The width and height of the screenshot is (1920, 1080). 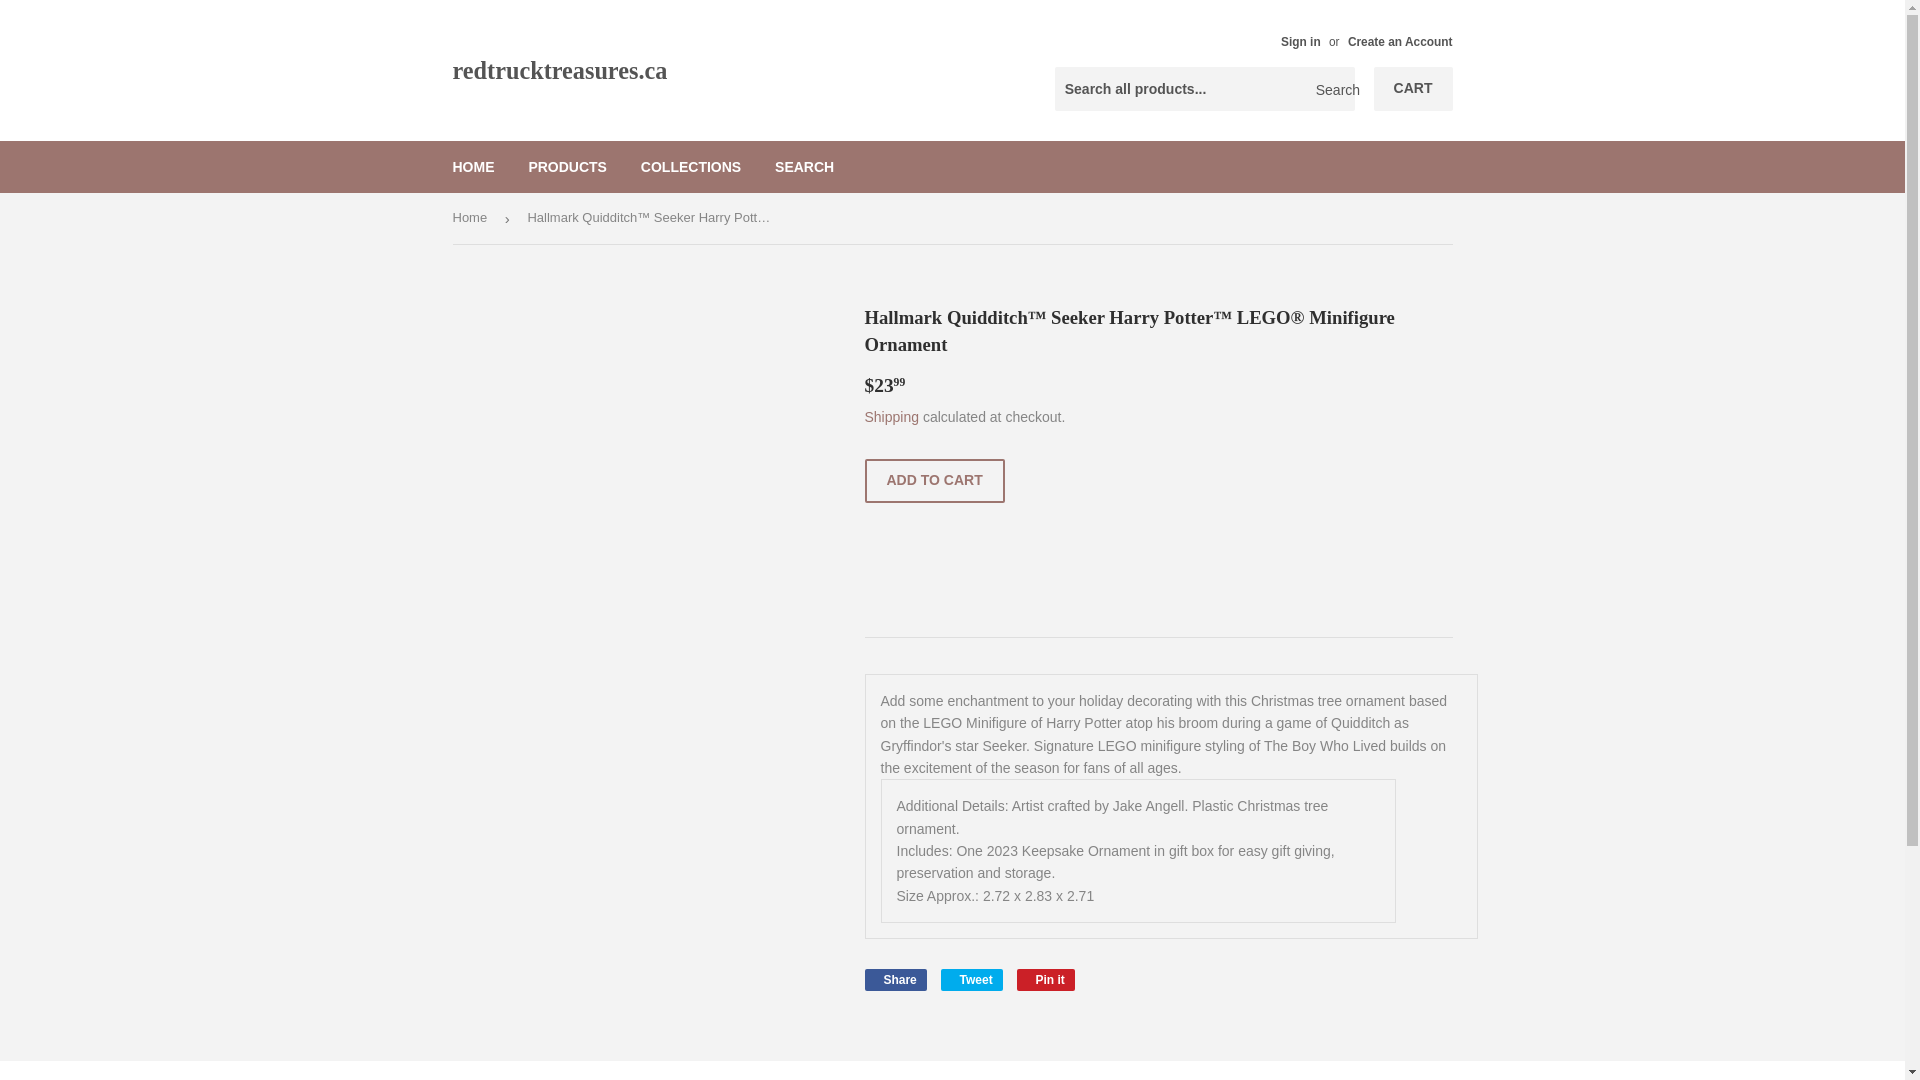 I want to click on Share on Facebook, so click(x=1414, y=88).